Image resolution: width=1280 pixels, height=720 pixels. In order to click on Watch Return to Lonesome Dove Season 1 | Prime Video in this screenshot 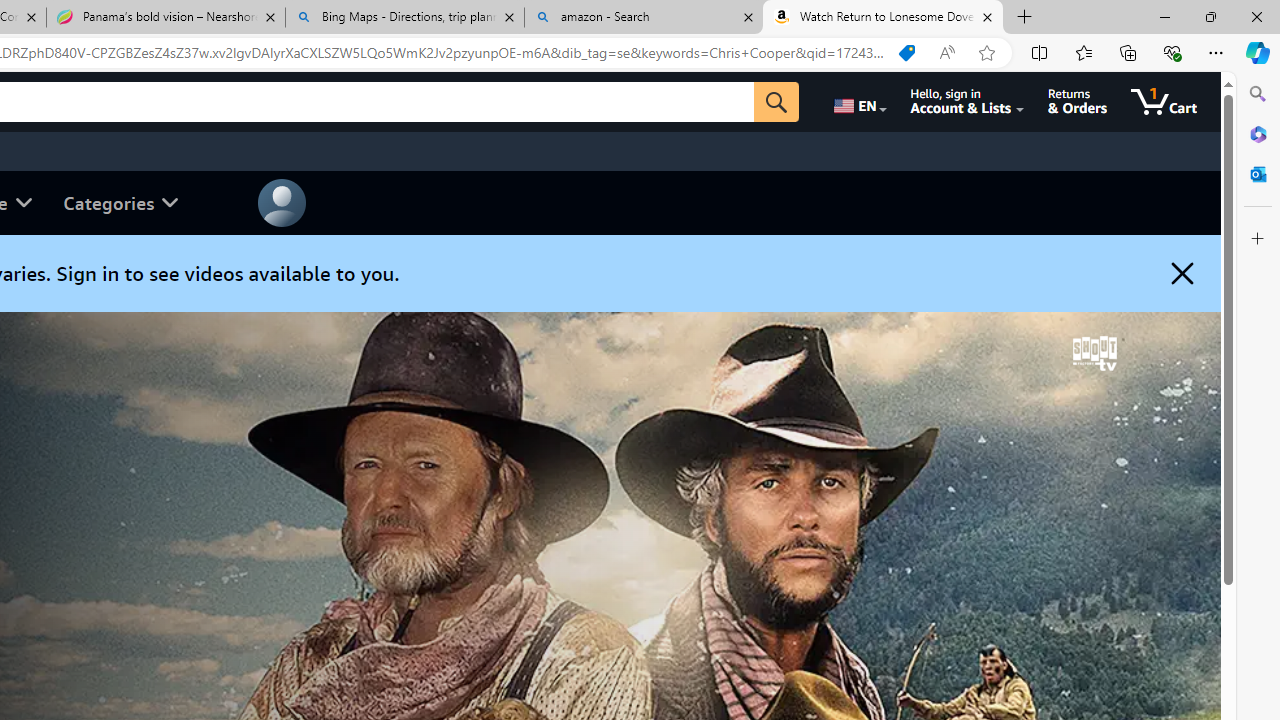, I will do `click(883, 18)`.